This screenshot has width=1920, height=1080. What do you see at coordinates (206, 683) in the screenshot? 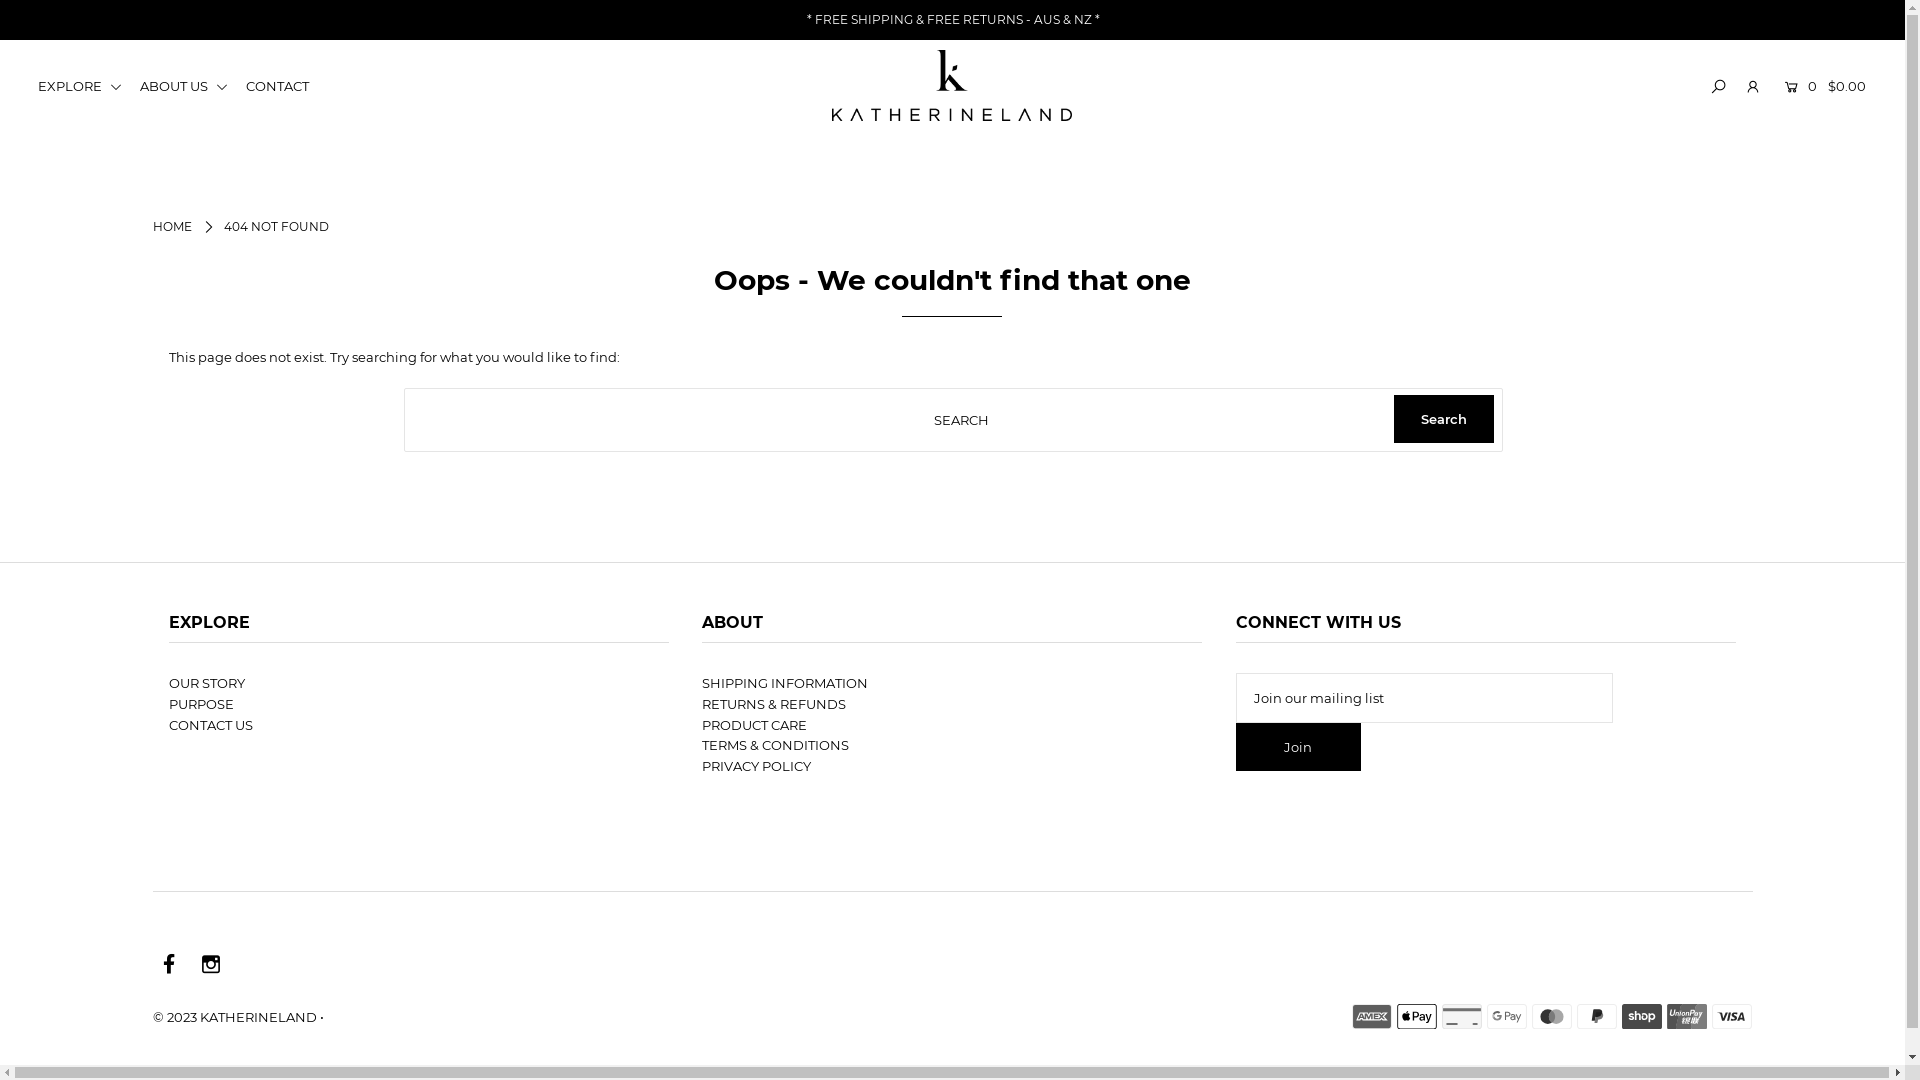
I see `OUR STORY` at bounding box center [206, 683].